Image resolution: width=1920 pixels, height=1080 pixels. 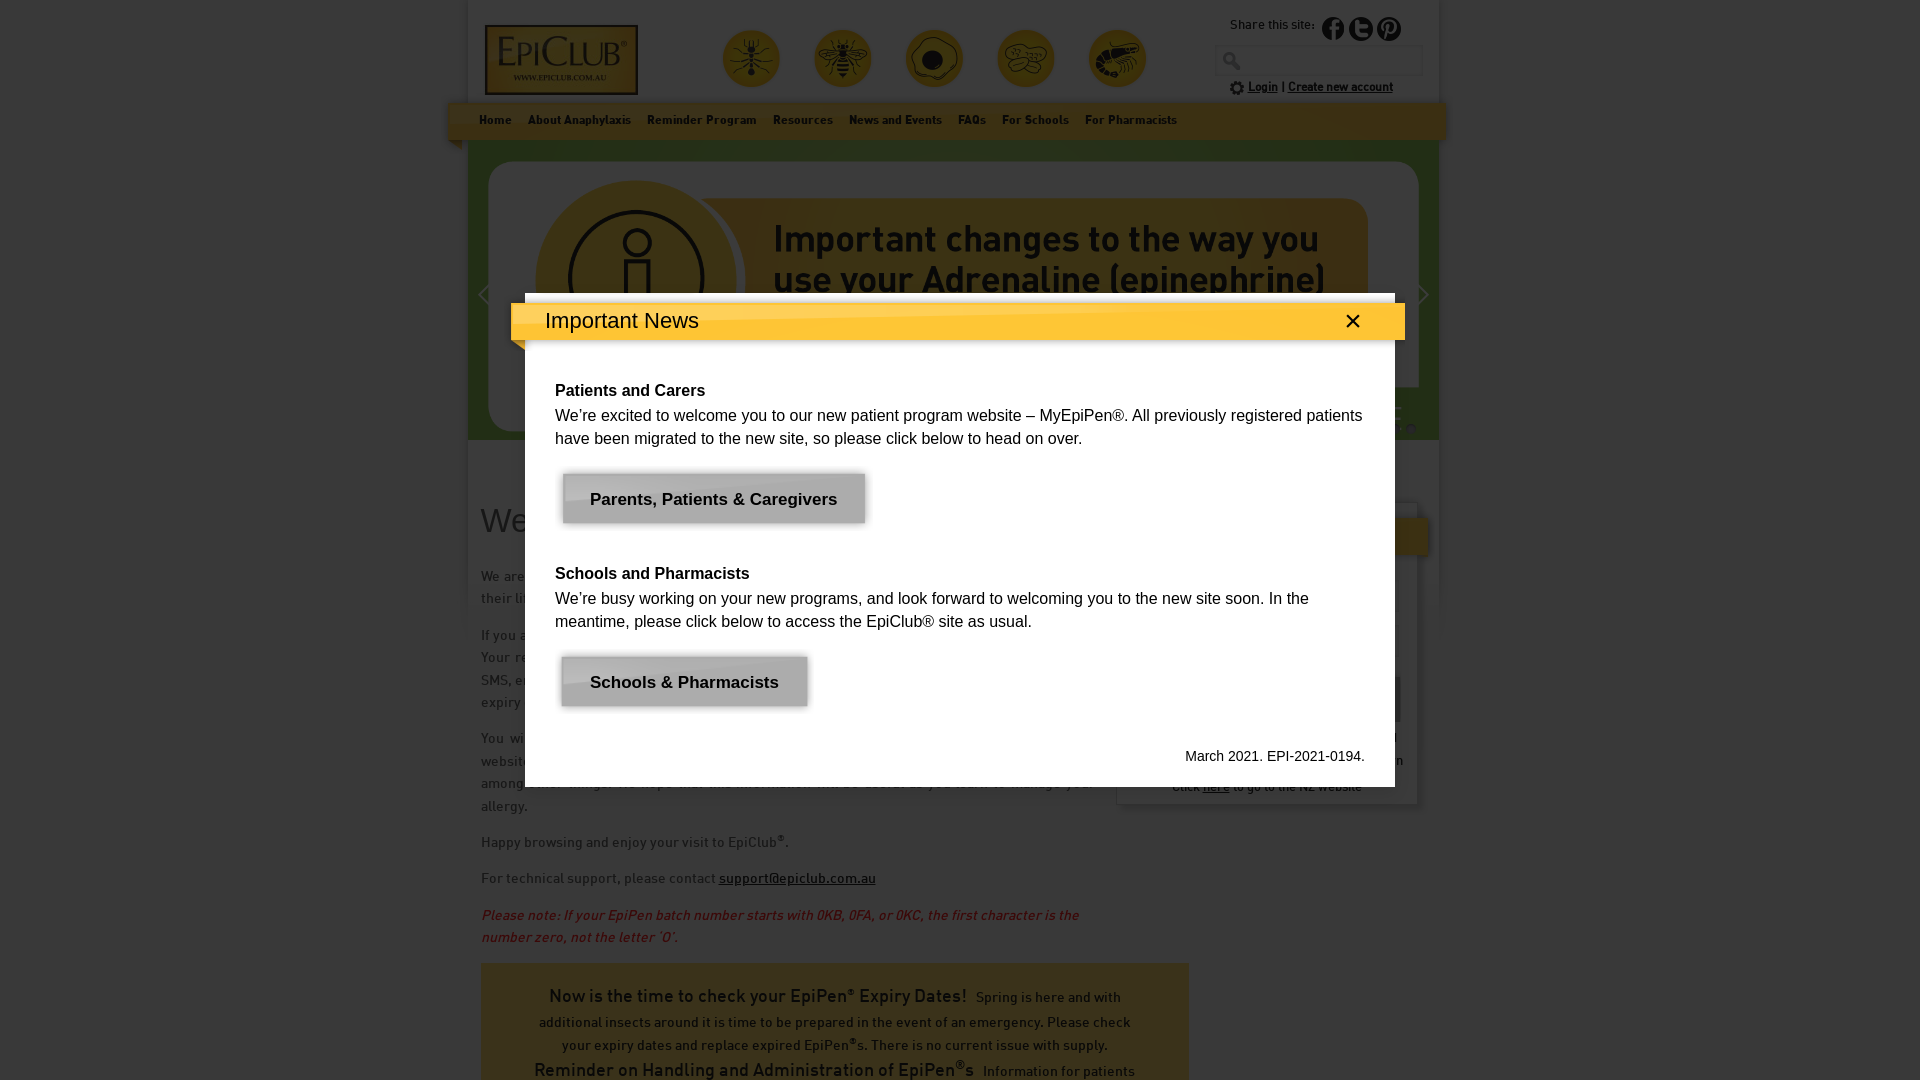 What do you see at coordinates (684, 683) in the screenshot?
I see `Schools & Pharmacists` at bounding box center [684, 683].